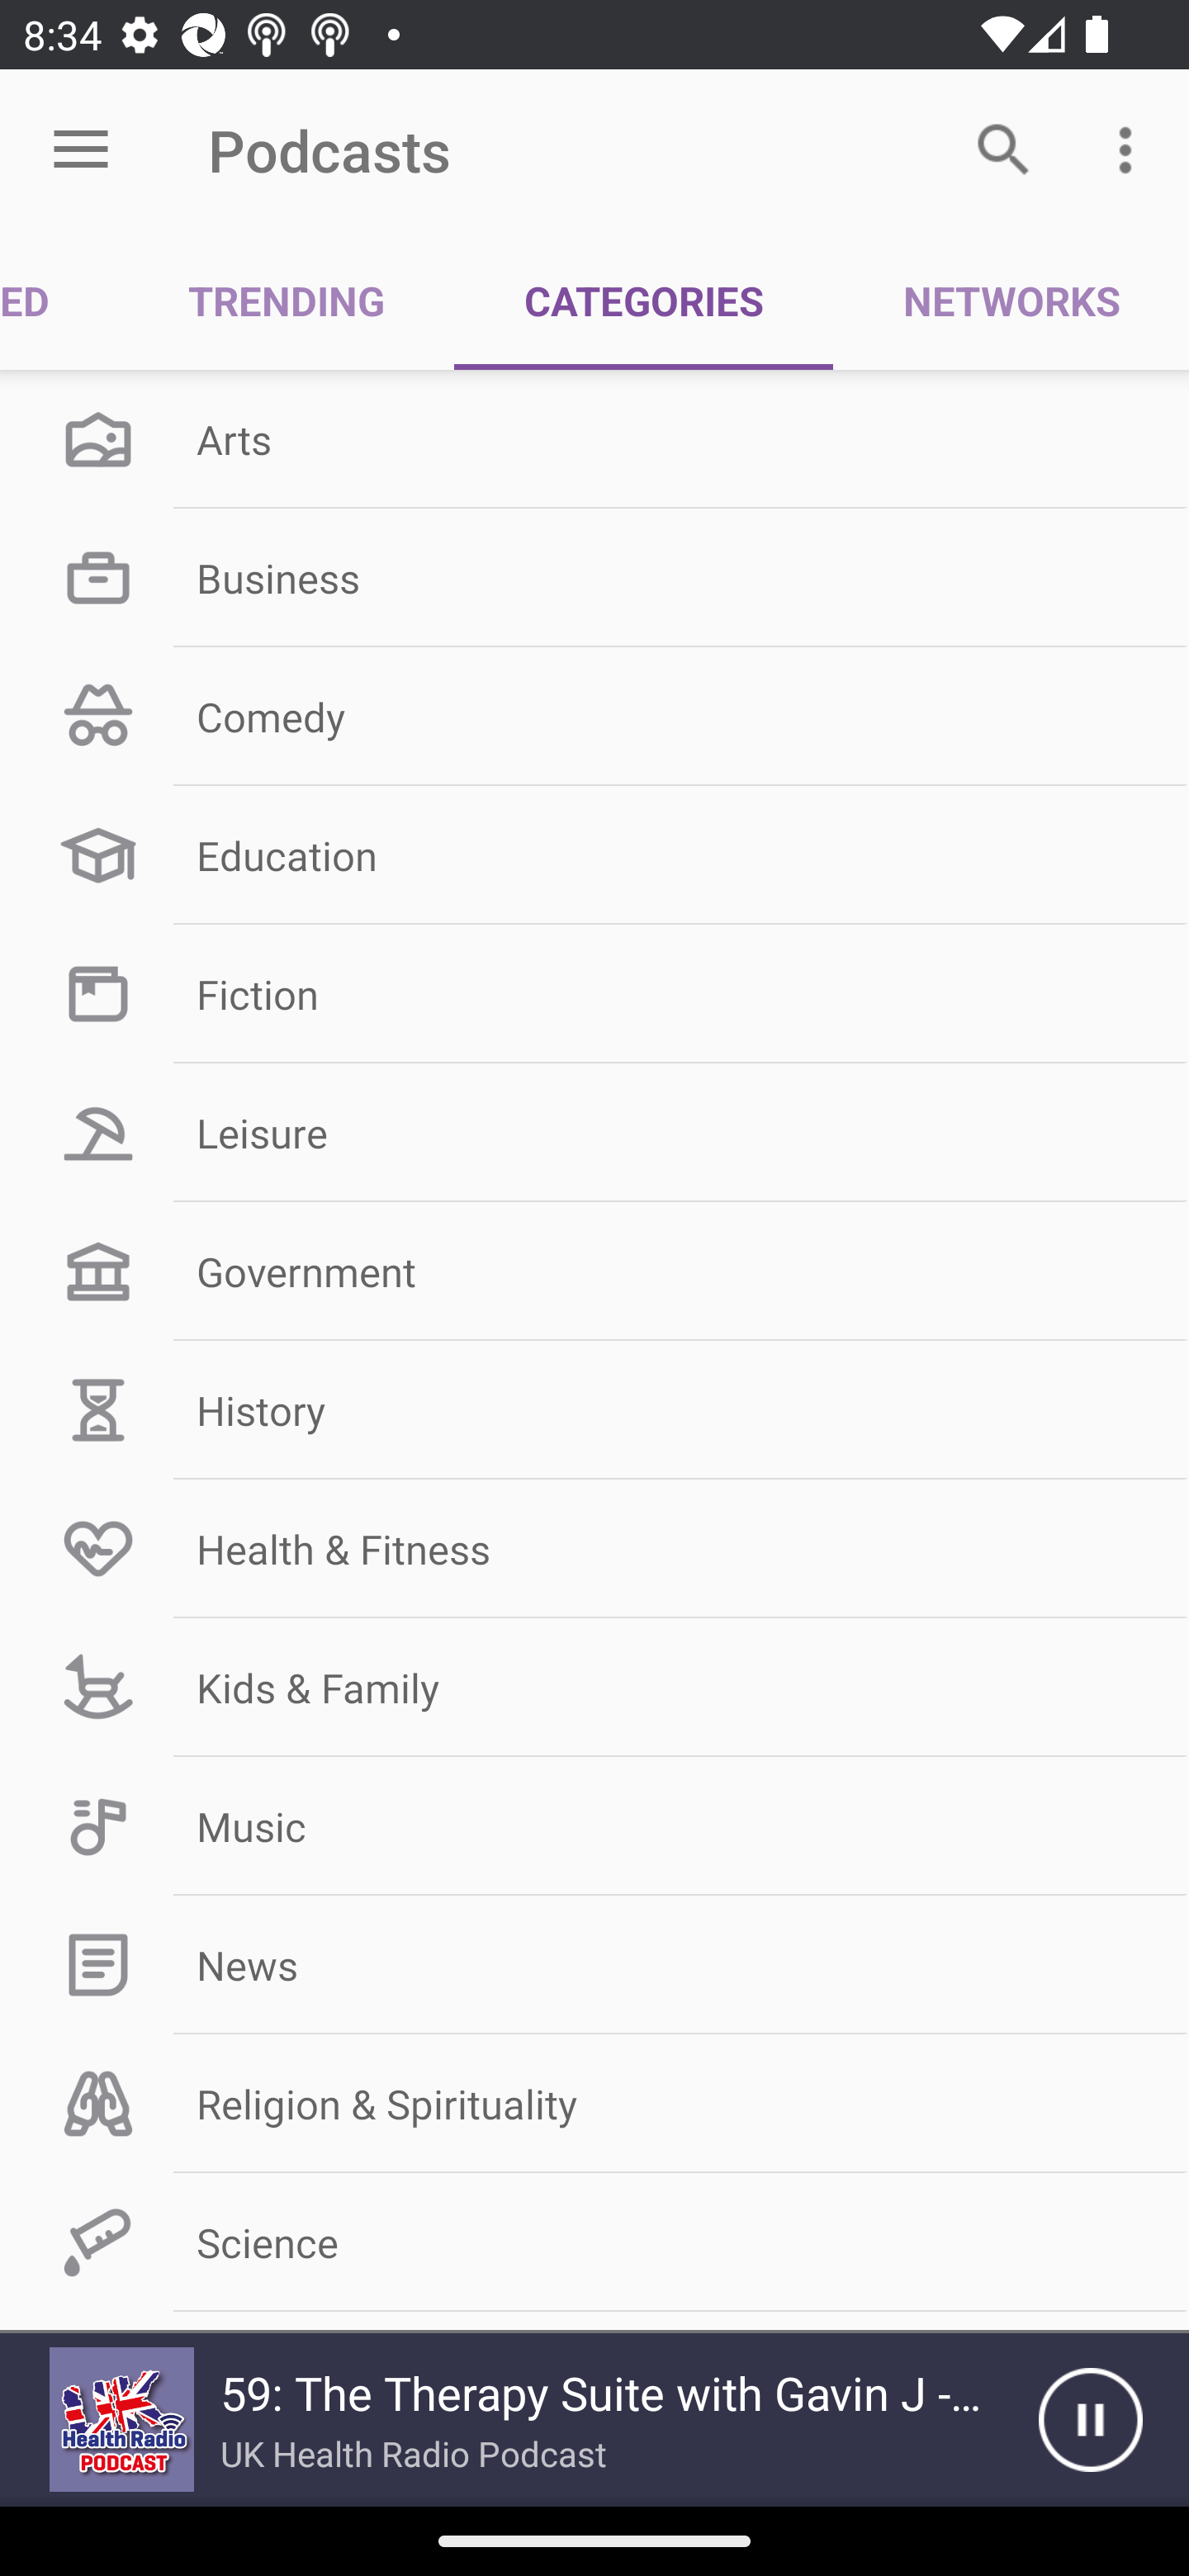 The height and width of the screenshot is (2576, 1189). What do you see at coordinates (81, 150) in the screenshot?
I see `Open menu` at bounding box center [81, 150].